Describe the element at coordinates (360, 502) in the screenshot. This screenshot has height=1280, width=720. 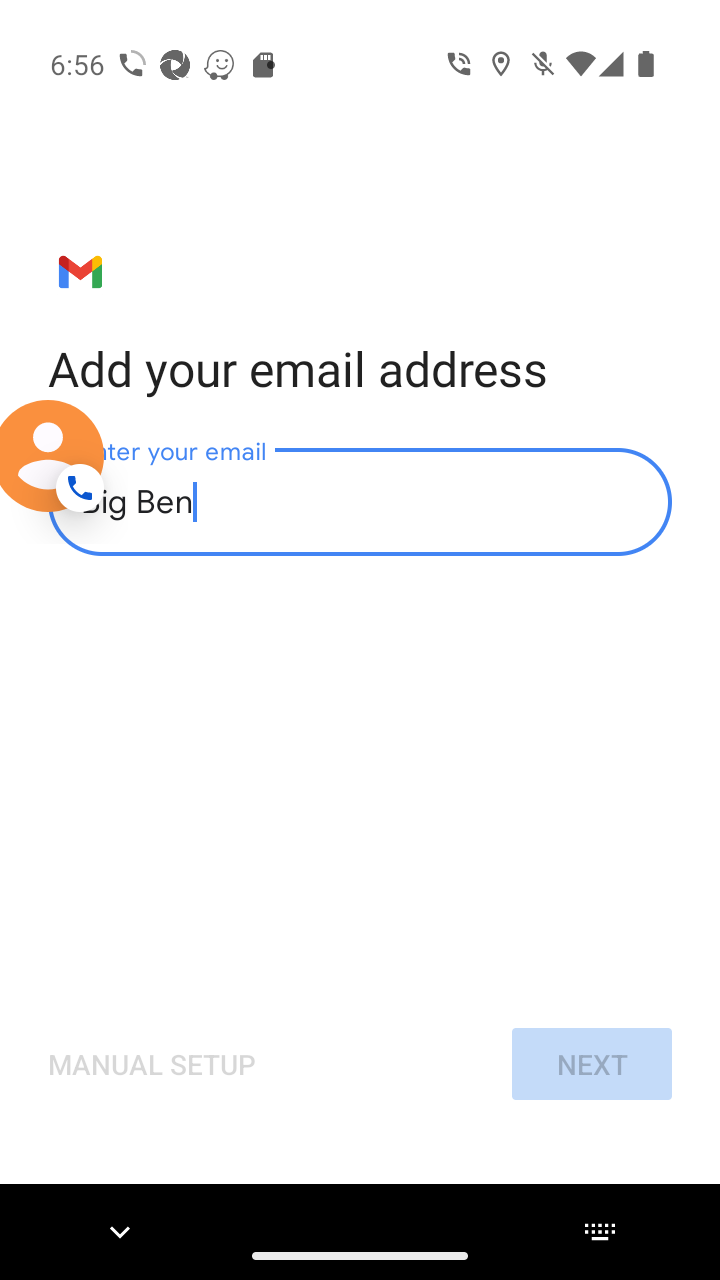
I see `Big Ben` at that location.